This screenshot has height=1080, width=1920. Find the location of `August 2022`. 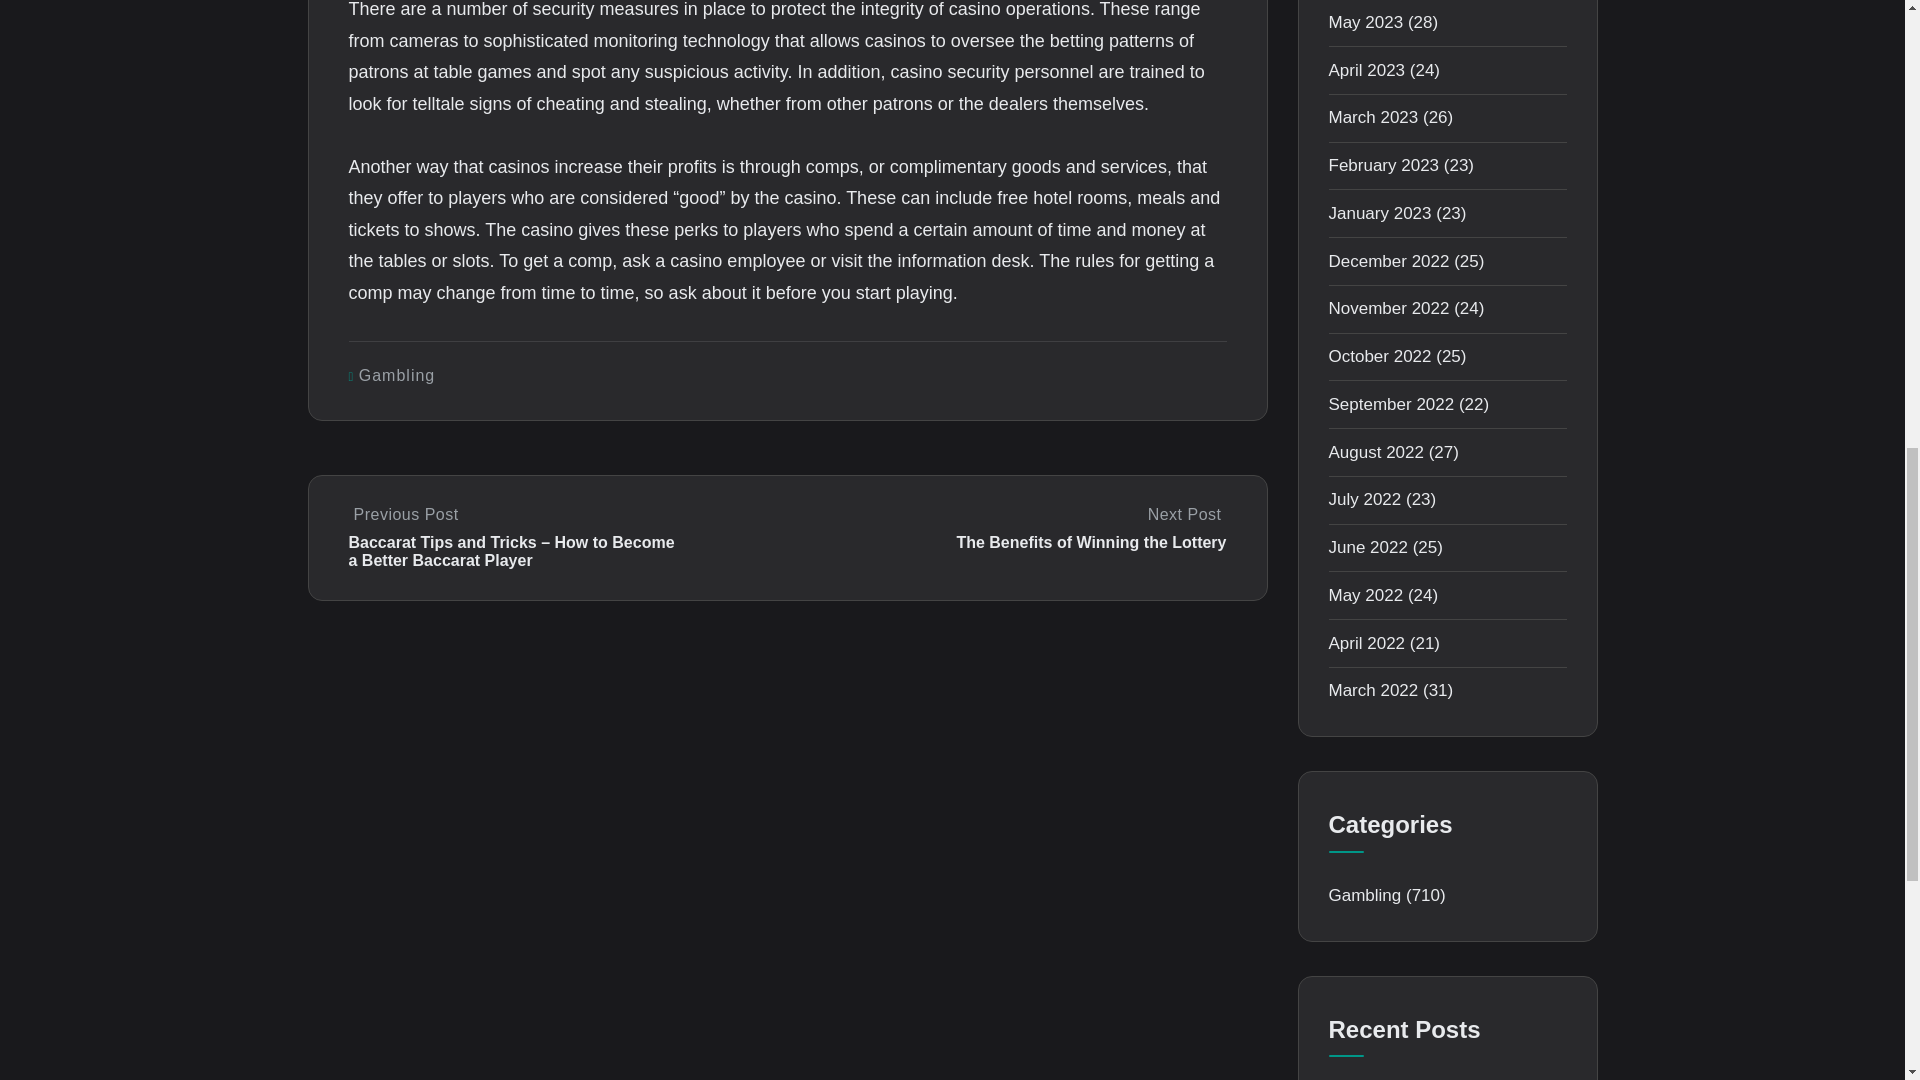

August 2022 is located at coordinates (1375, 452).